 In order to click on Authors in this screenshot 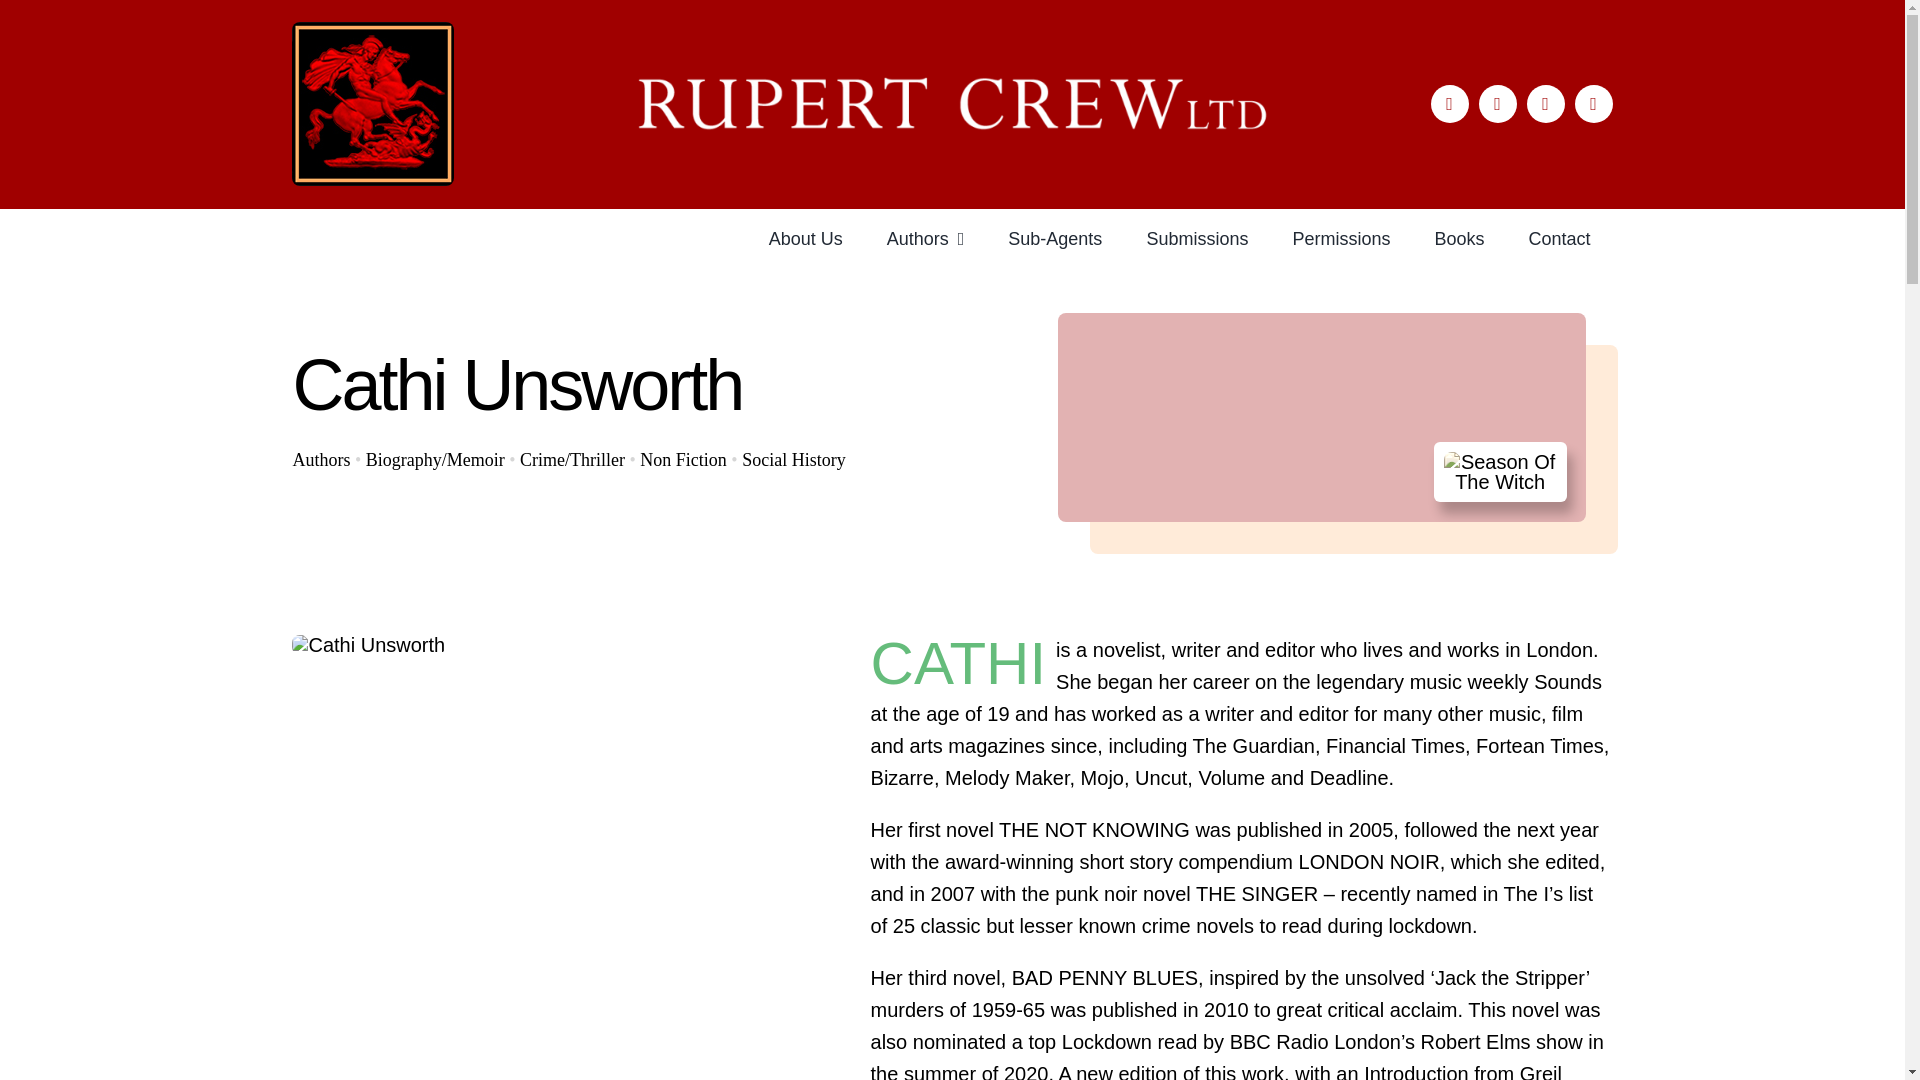, I will do `click(320, 460)`.